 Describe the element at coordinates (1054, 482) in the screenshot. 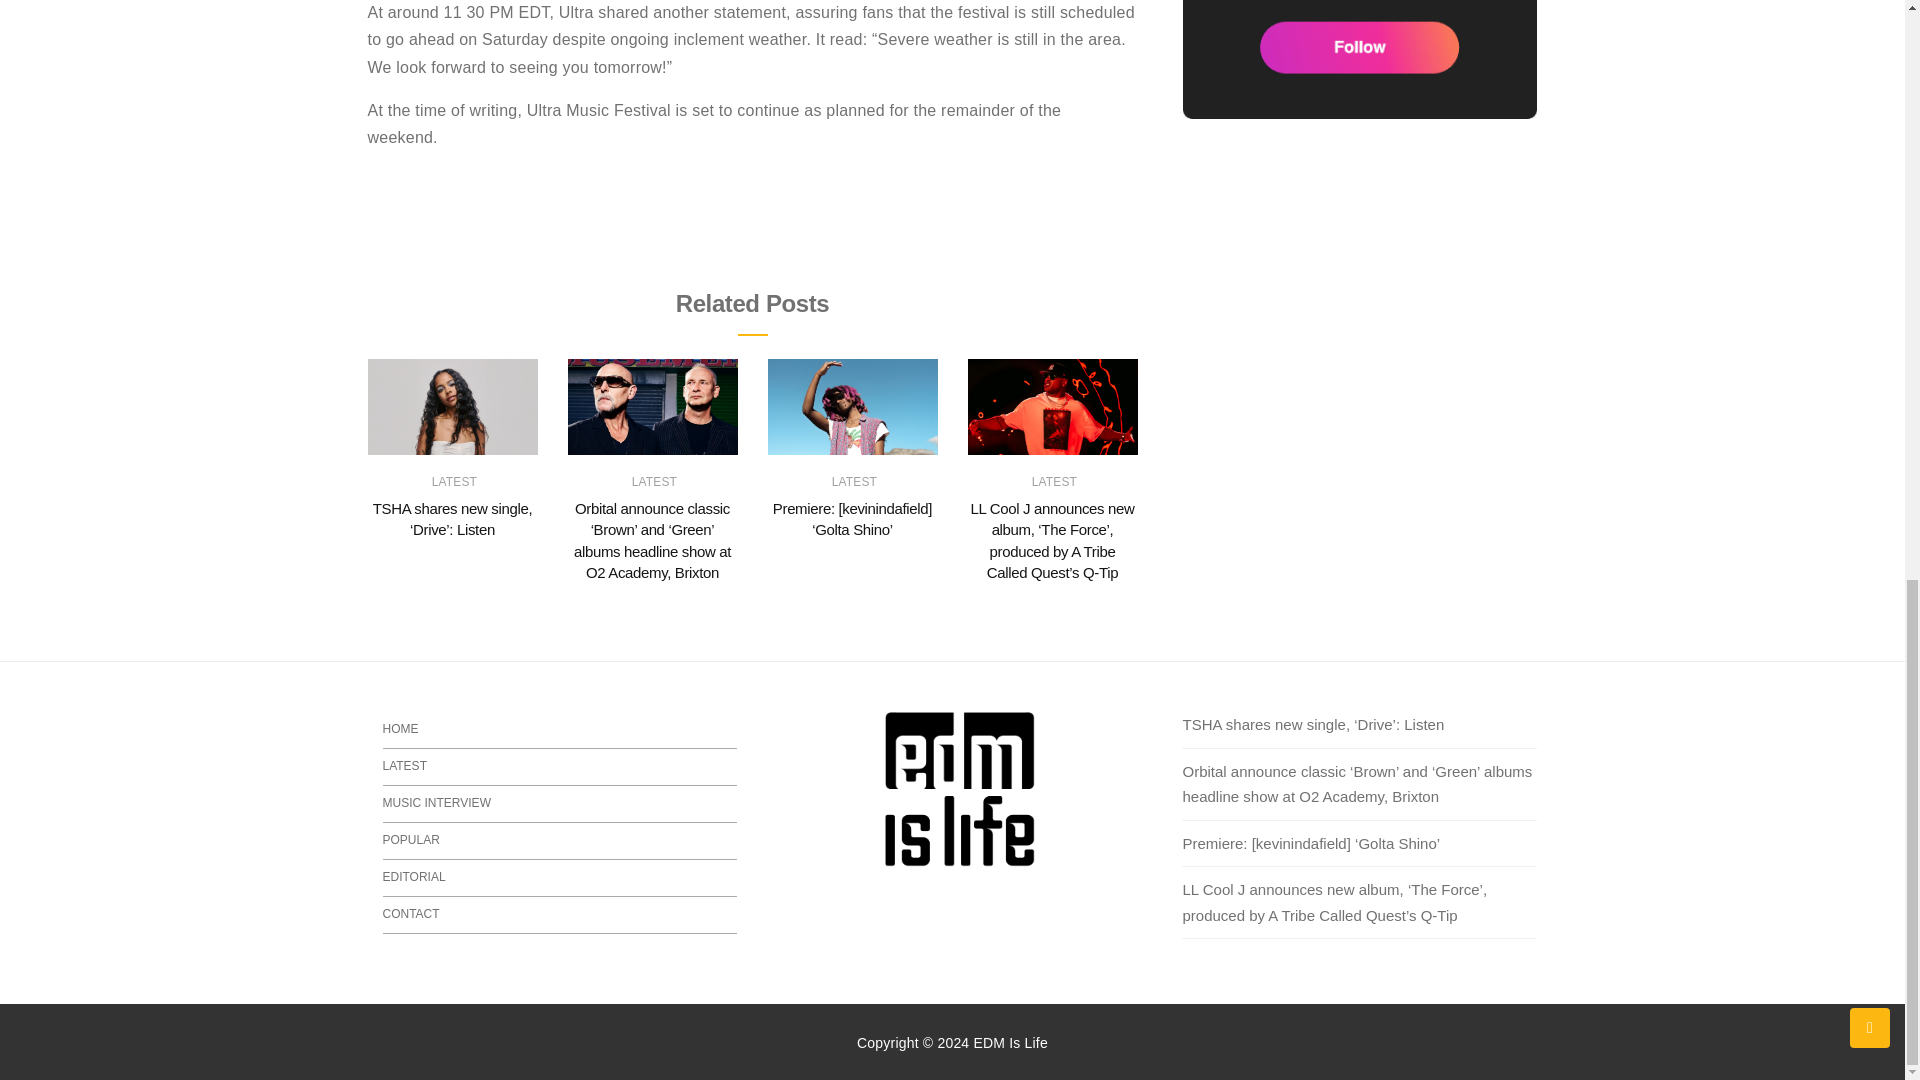

I see `LATEST` at that location.